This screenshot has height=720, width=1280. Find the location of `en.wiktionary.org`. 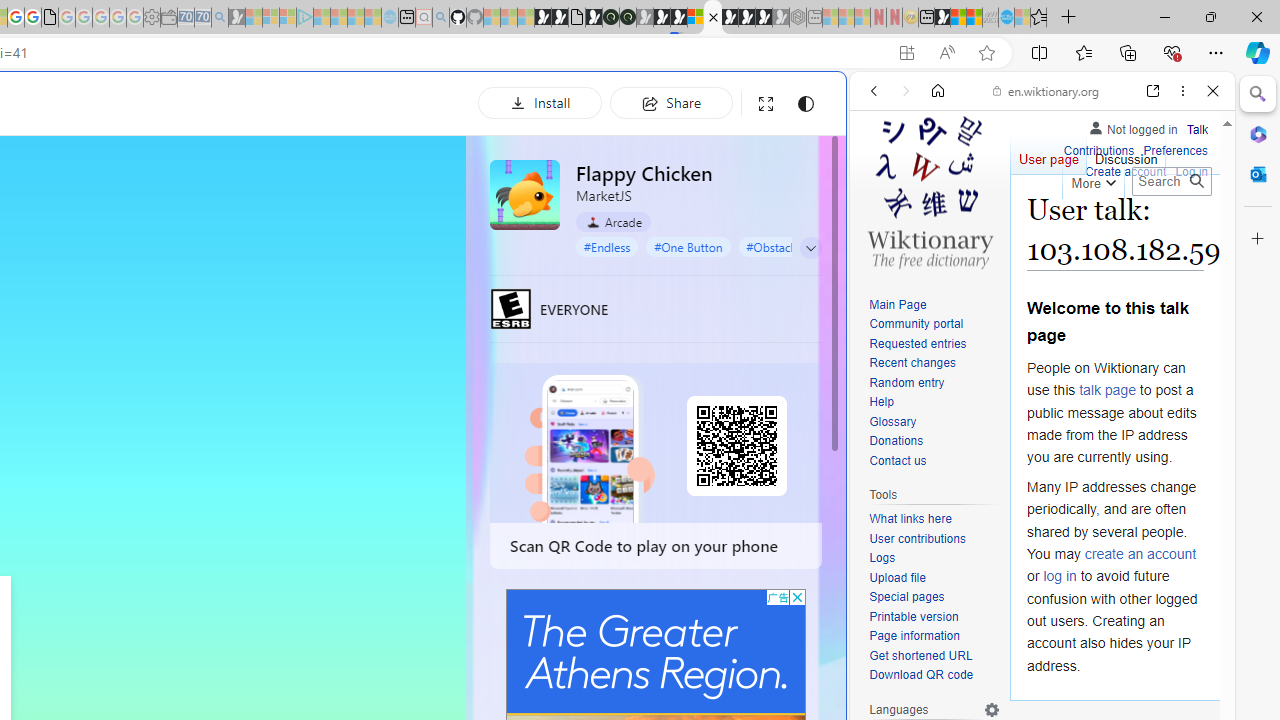

en.wiktionary.org is located at coordinates (1046, 90).